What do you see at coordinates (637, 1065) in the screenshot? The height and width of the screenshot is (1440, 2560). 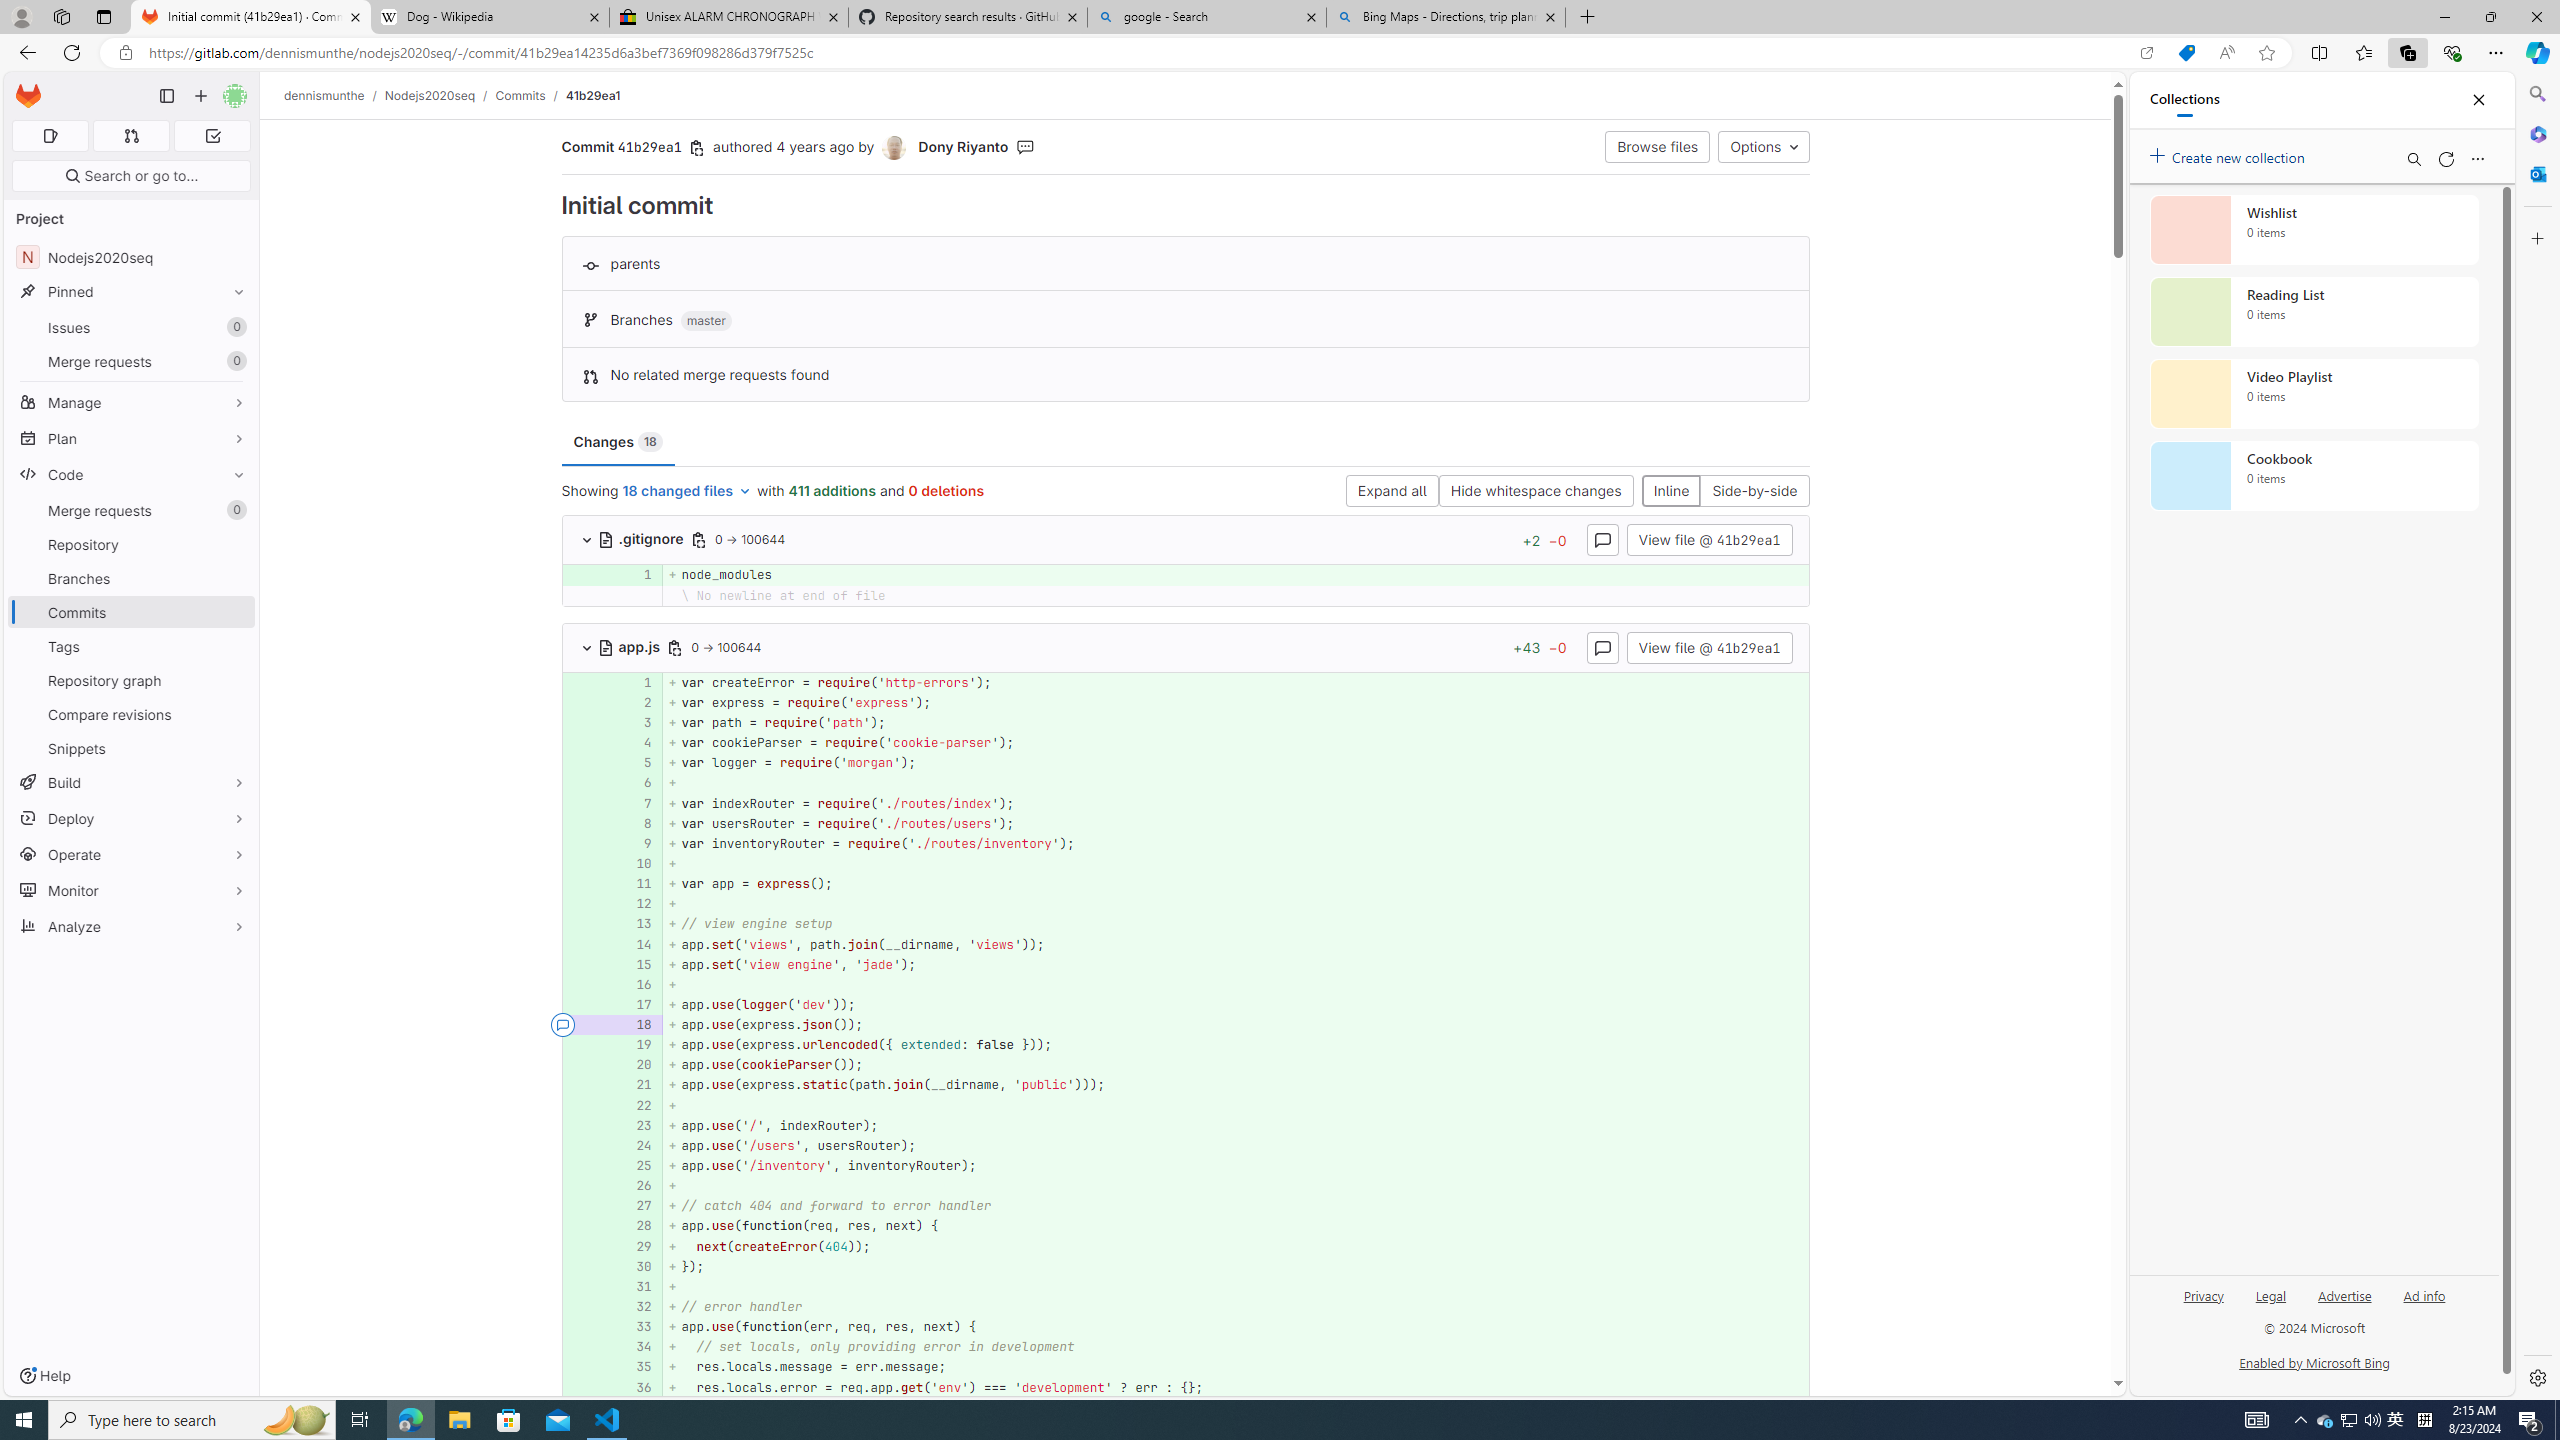 I see `20` at bounding box center [637, 1065].